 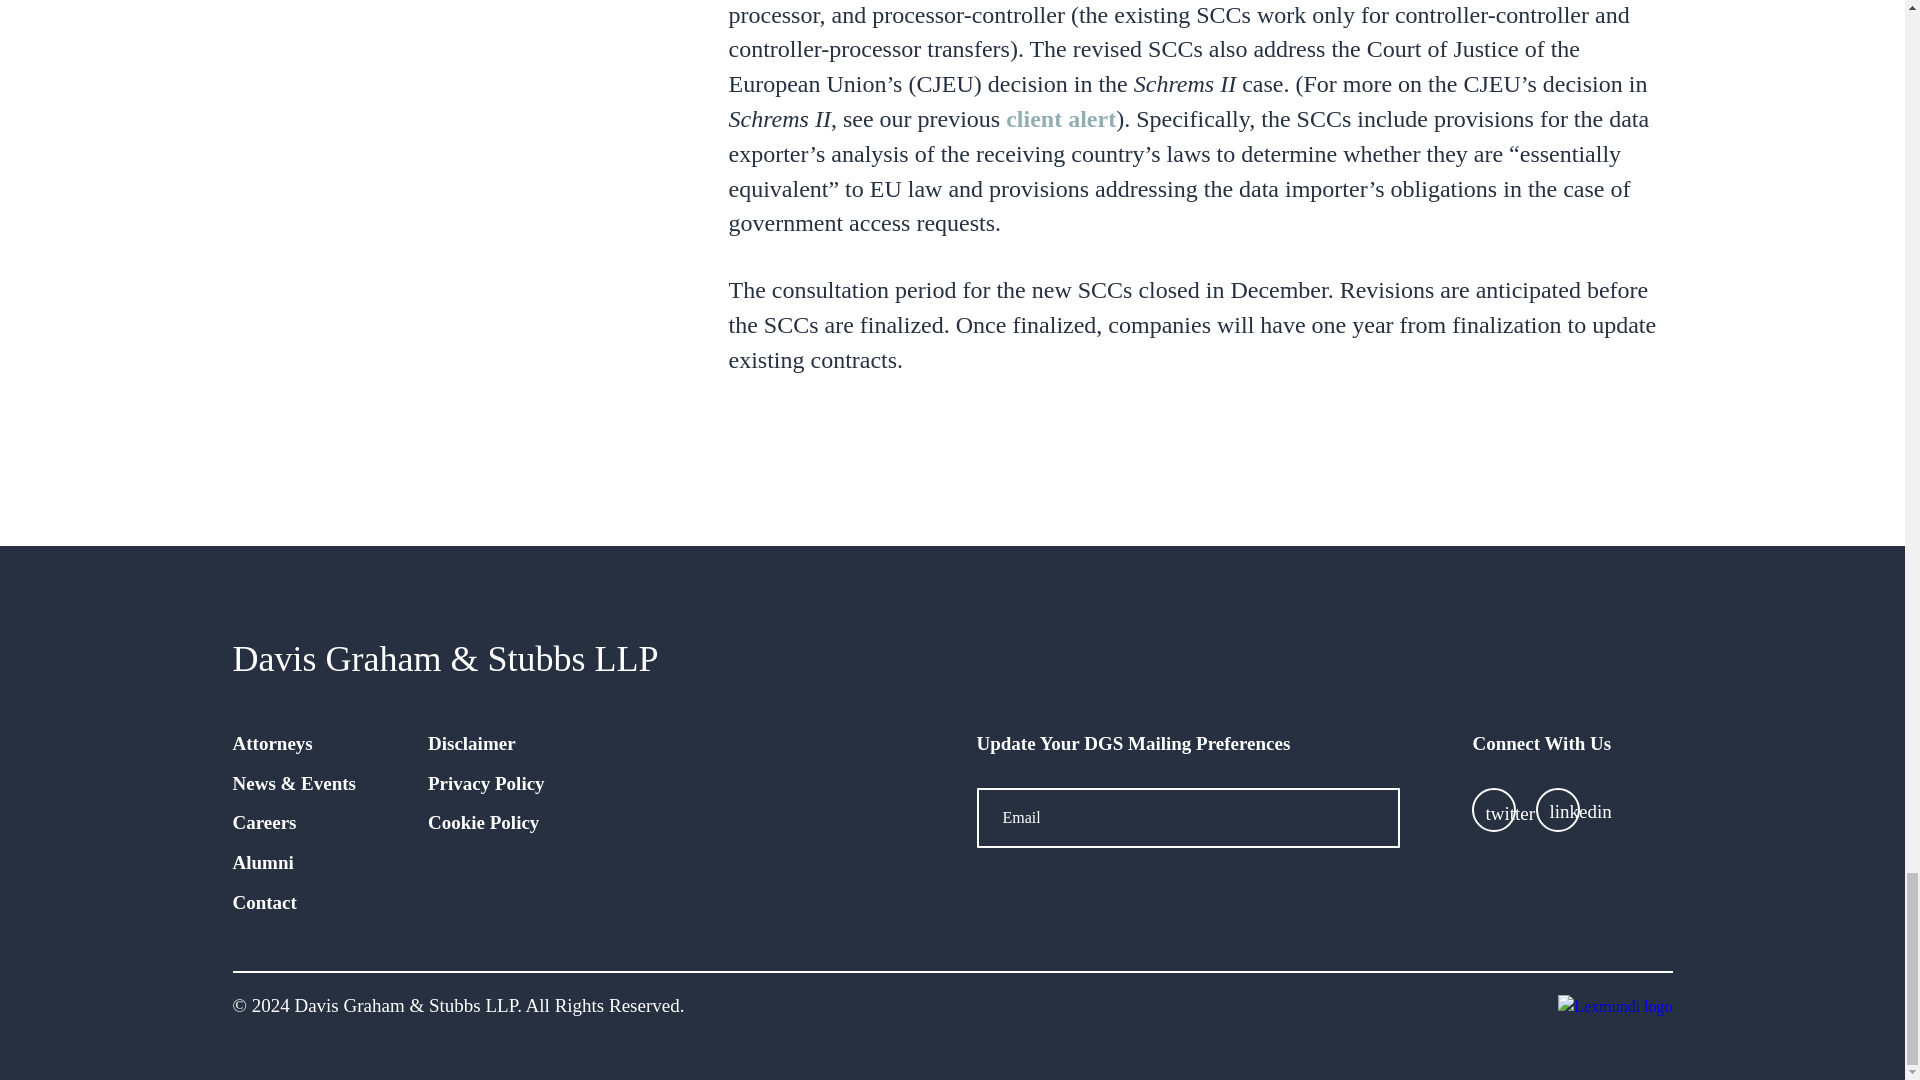 I want to click on Careers, so click(x=264, y=822).